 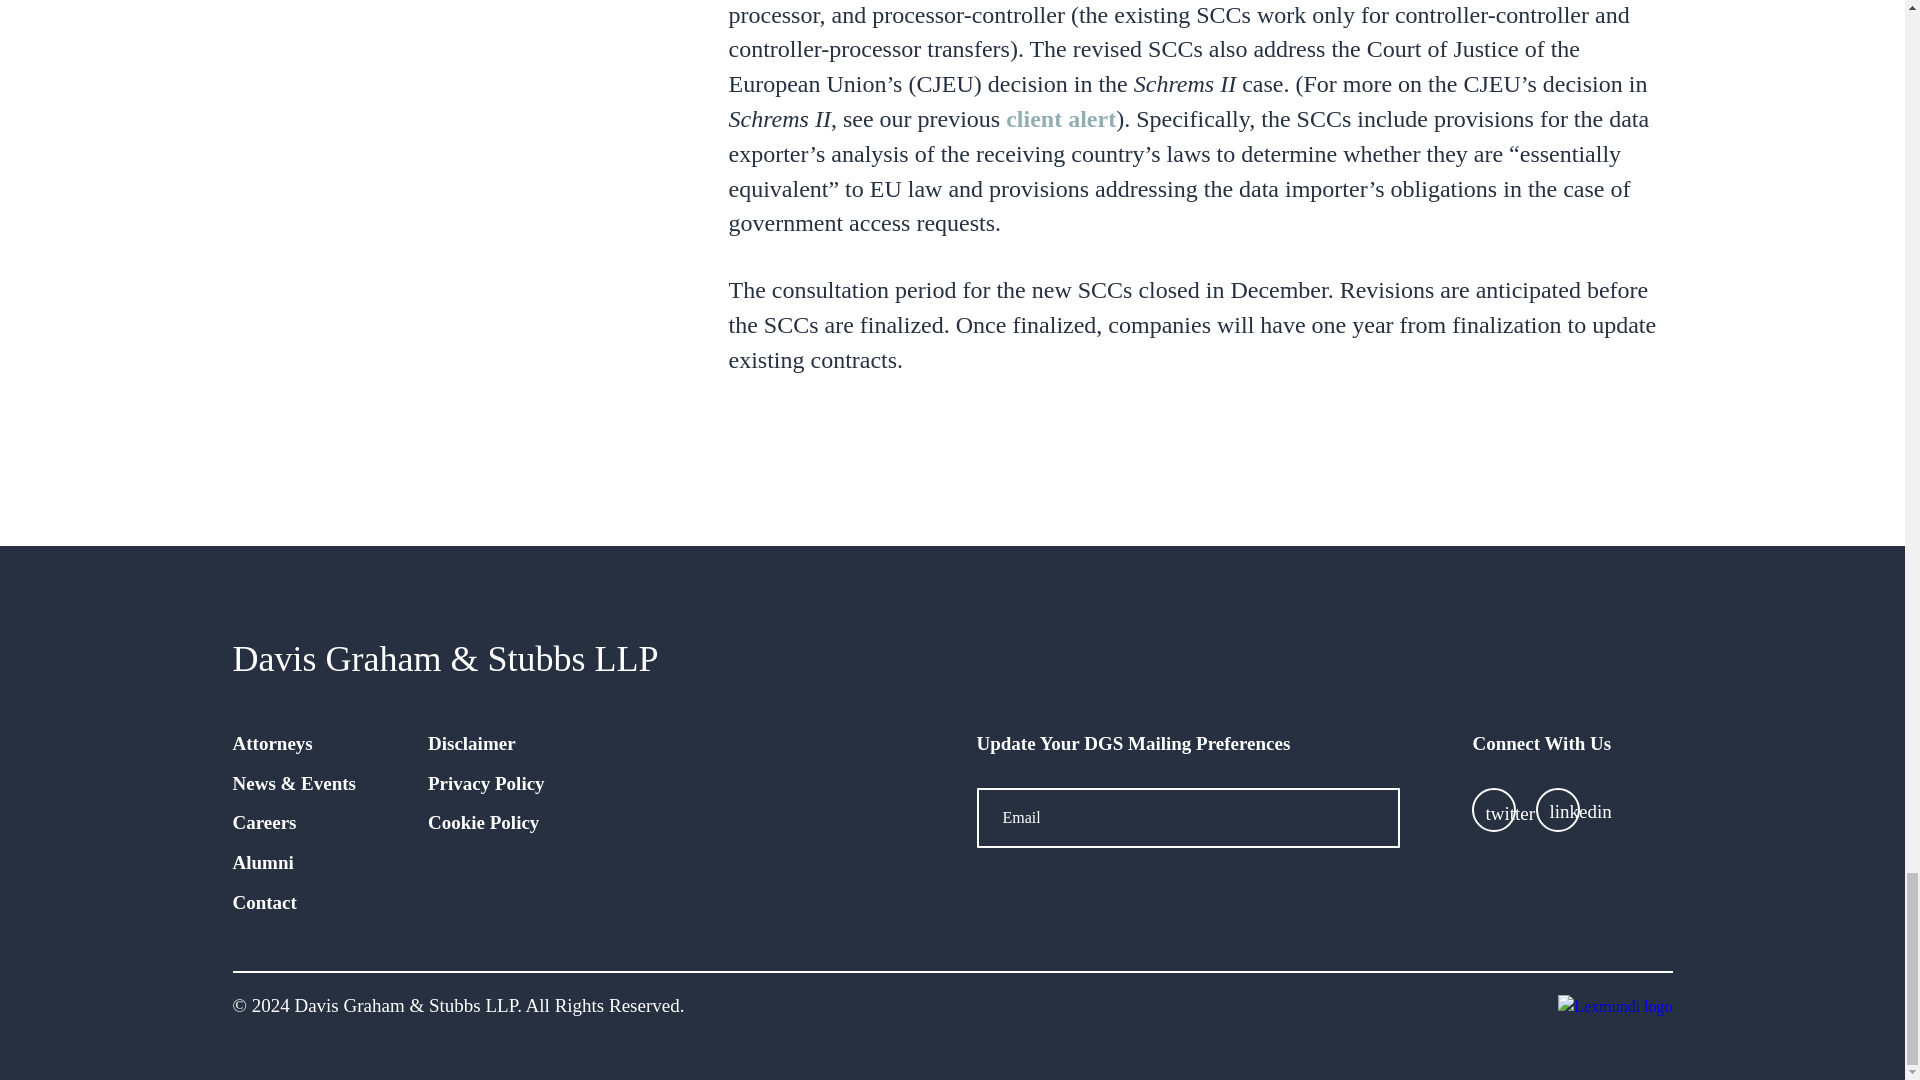 I want to click on Careers, so click(x=264, y=822).